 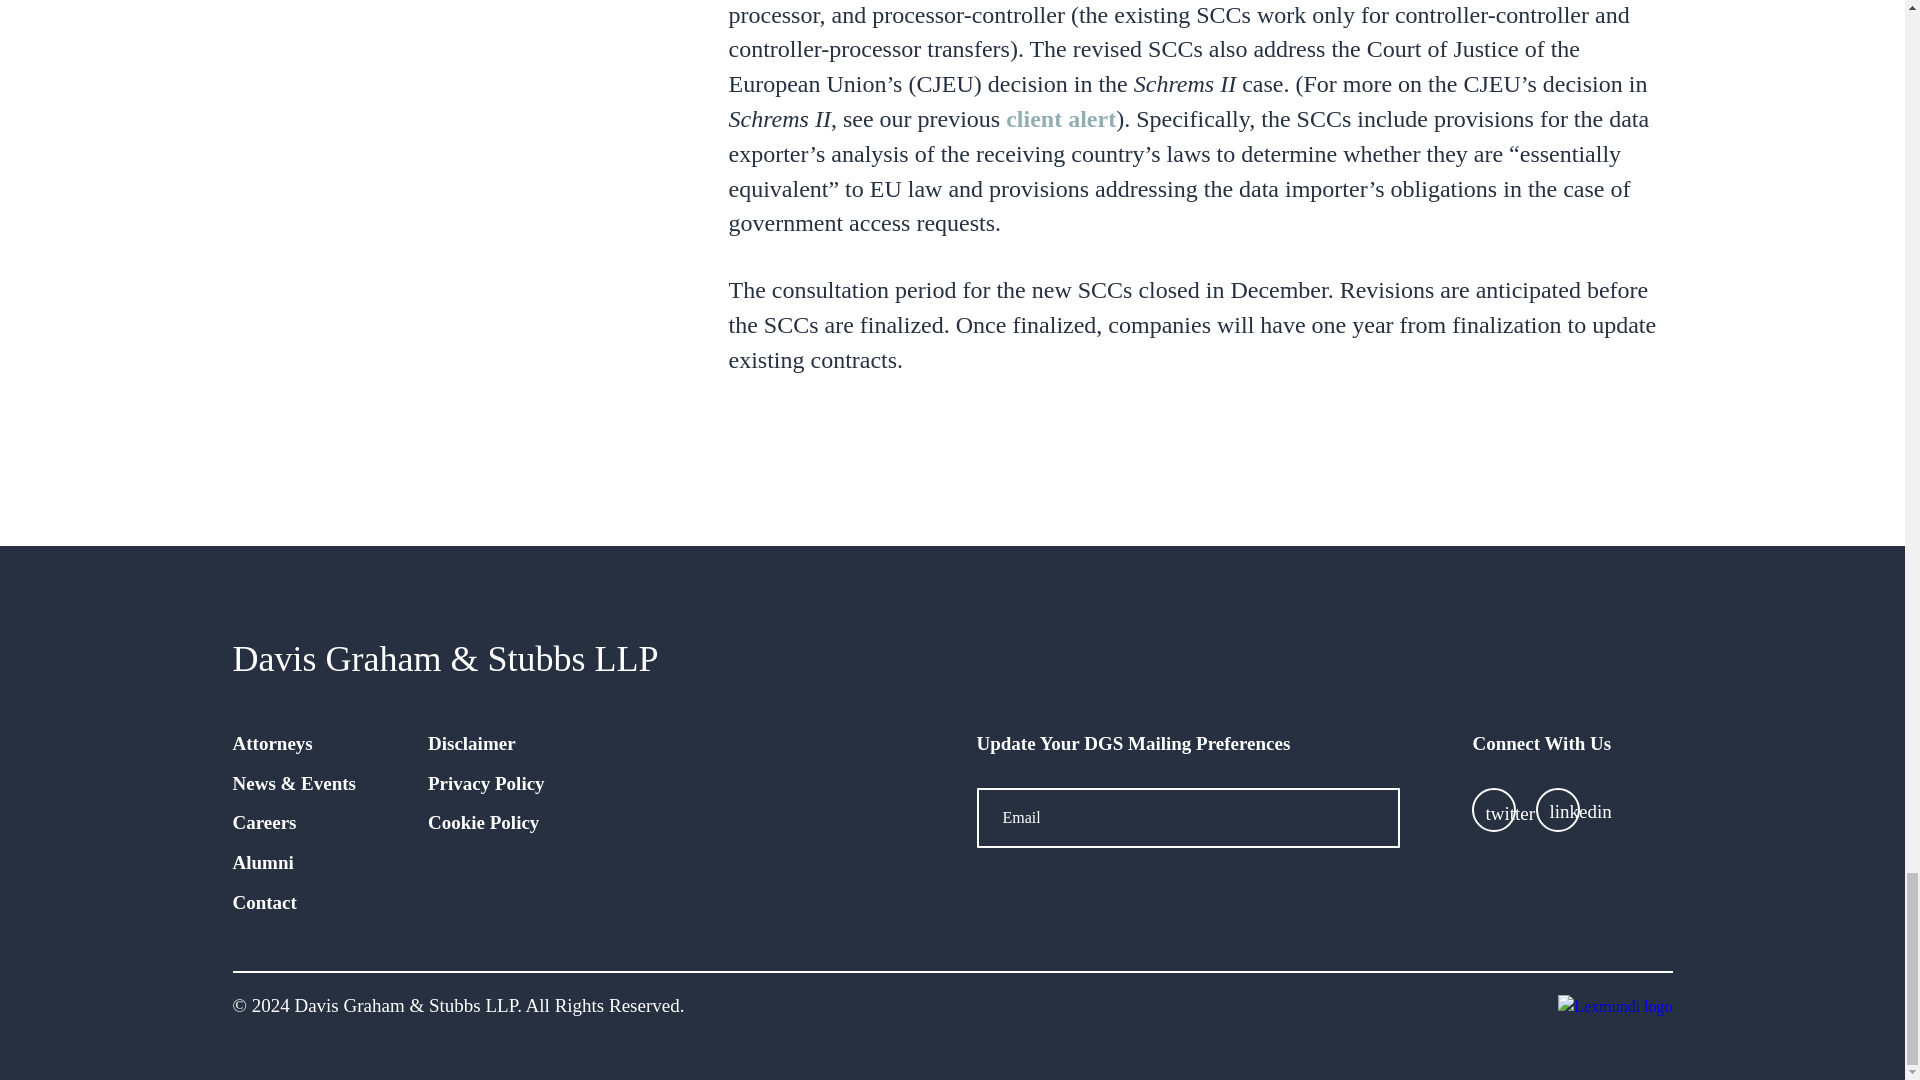 I want to click on Careers, so click(x=264, y=822).